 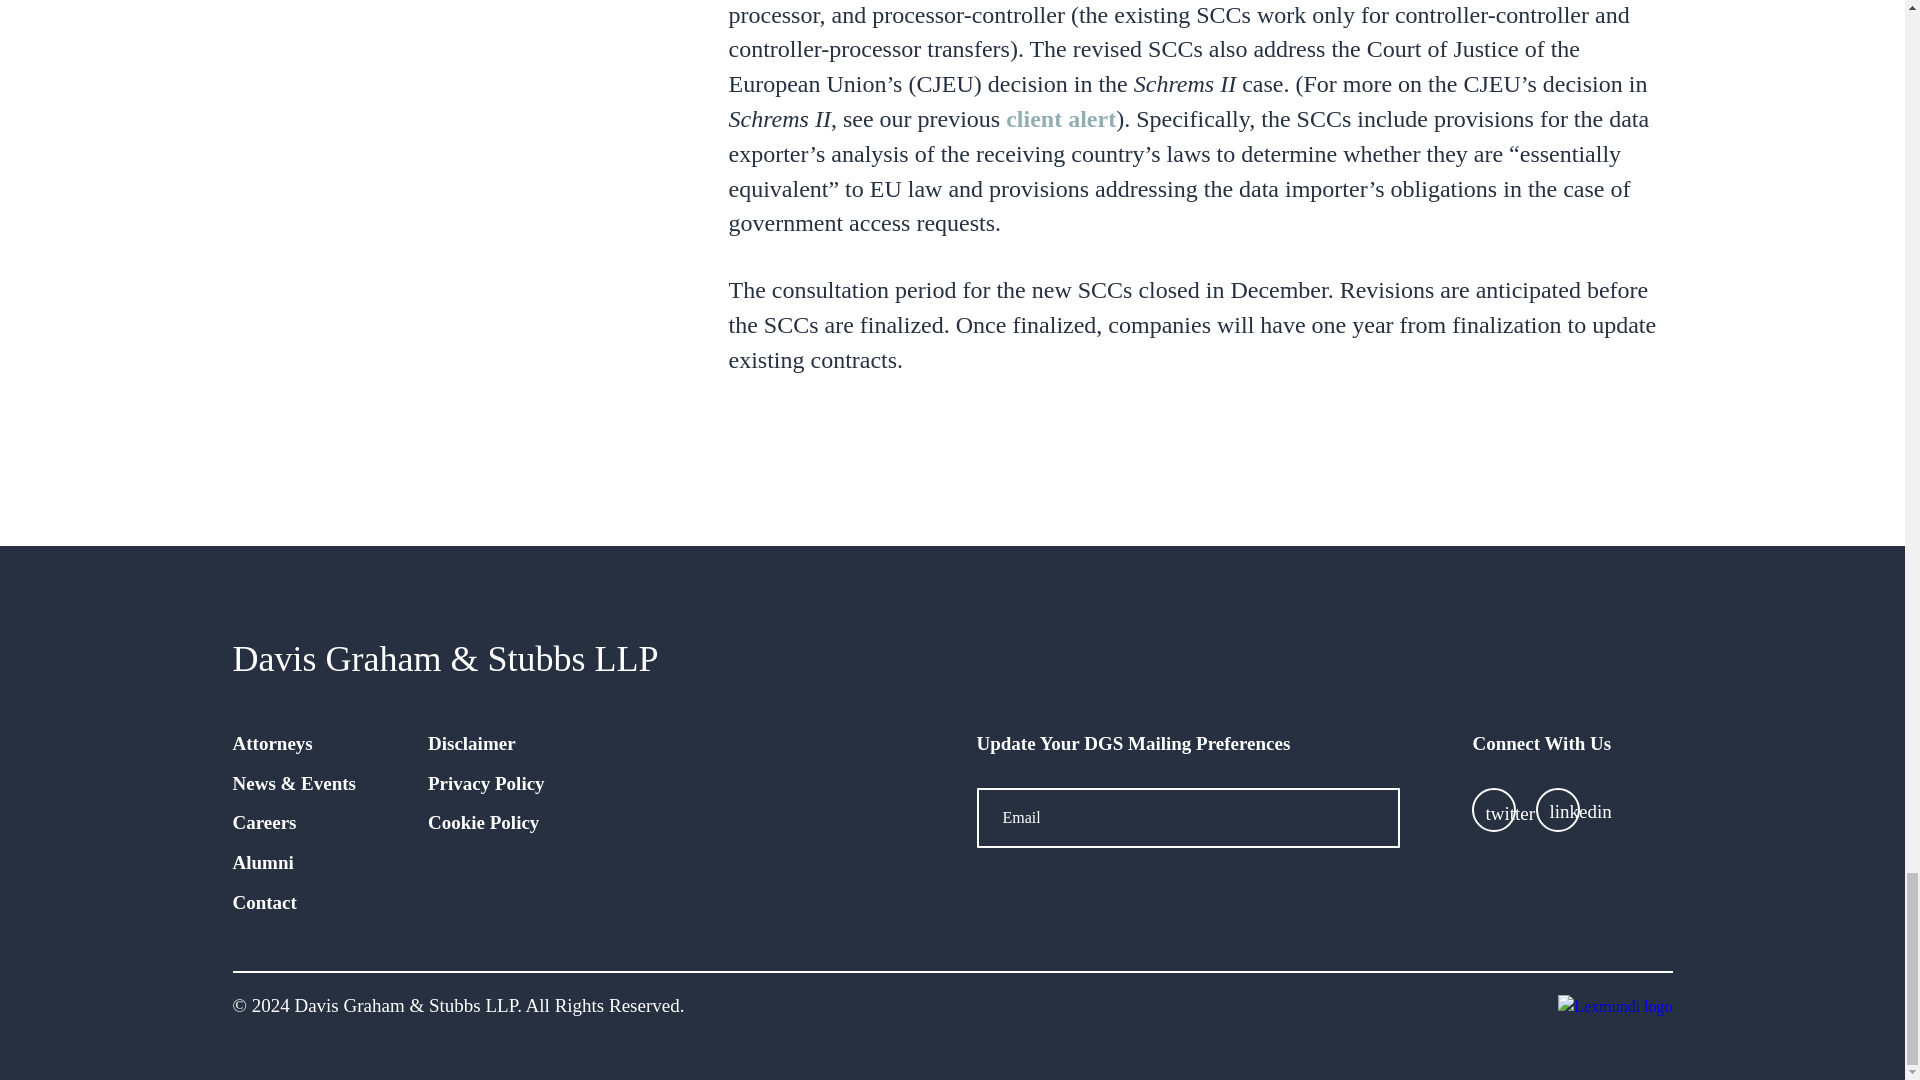 I want to click on Careers, so click(x=264, y=822).